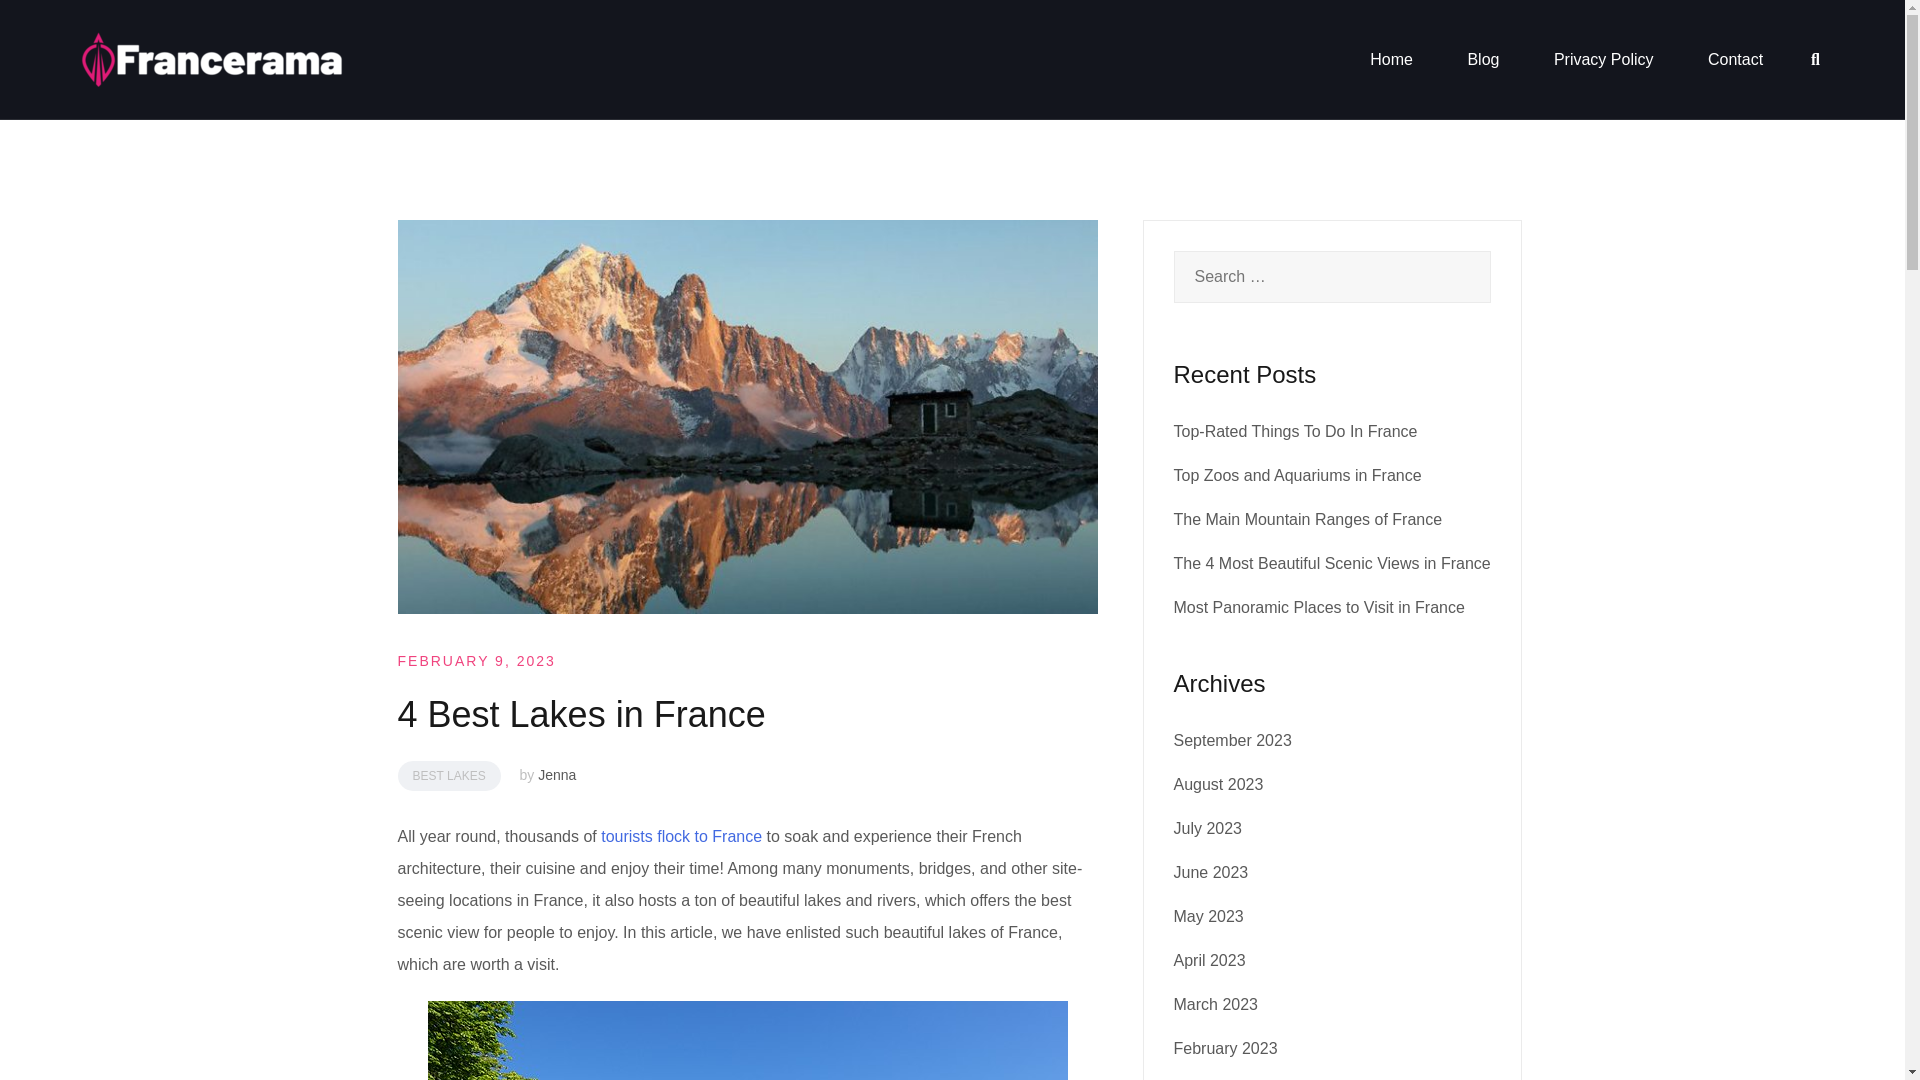 The height and width of the screenshot is (1080, 1920). Describe the element at coordinates (1603, 60) in the screenshot. I see `Privacy Policy` at that location.